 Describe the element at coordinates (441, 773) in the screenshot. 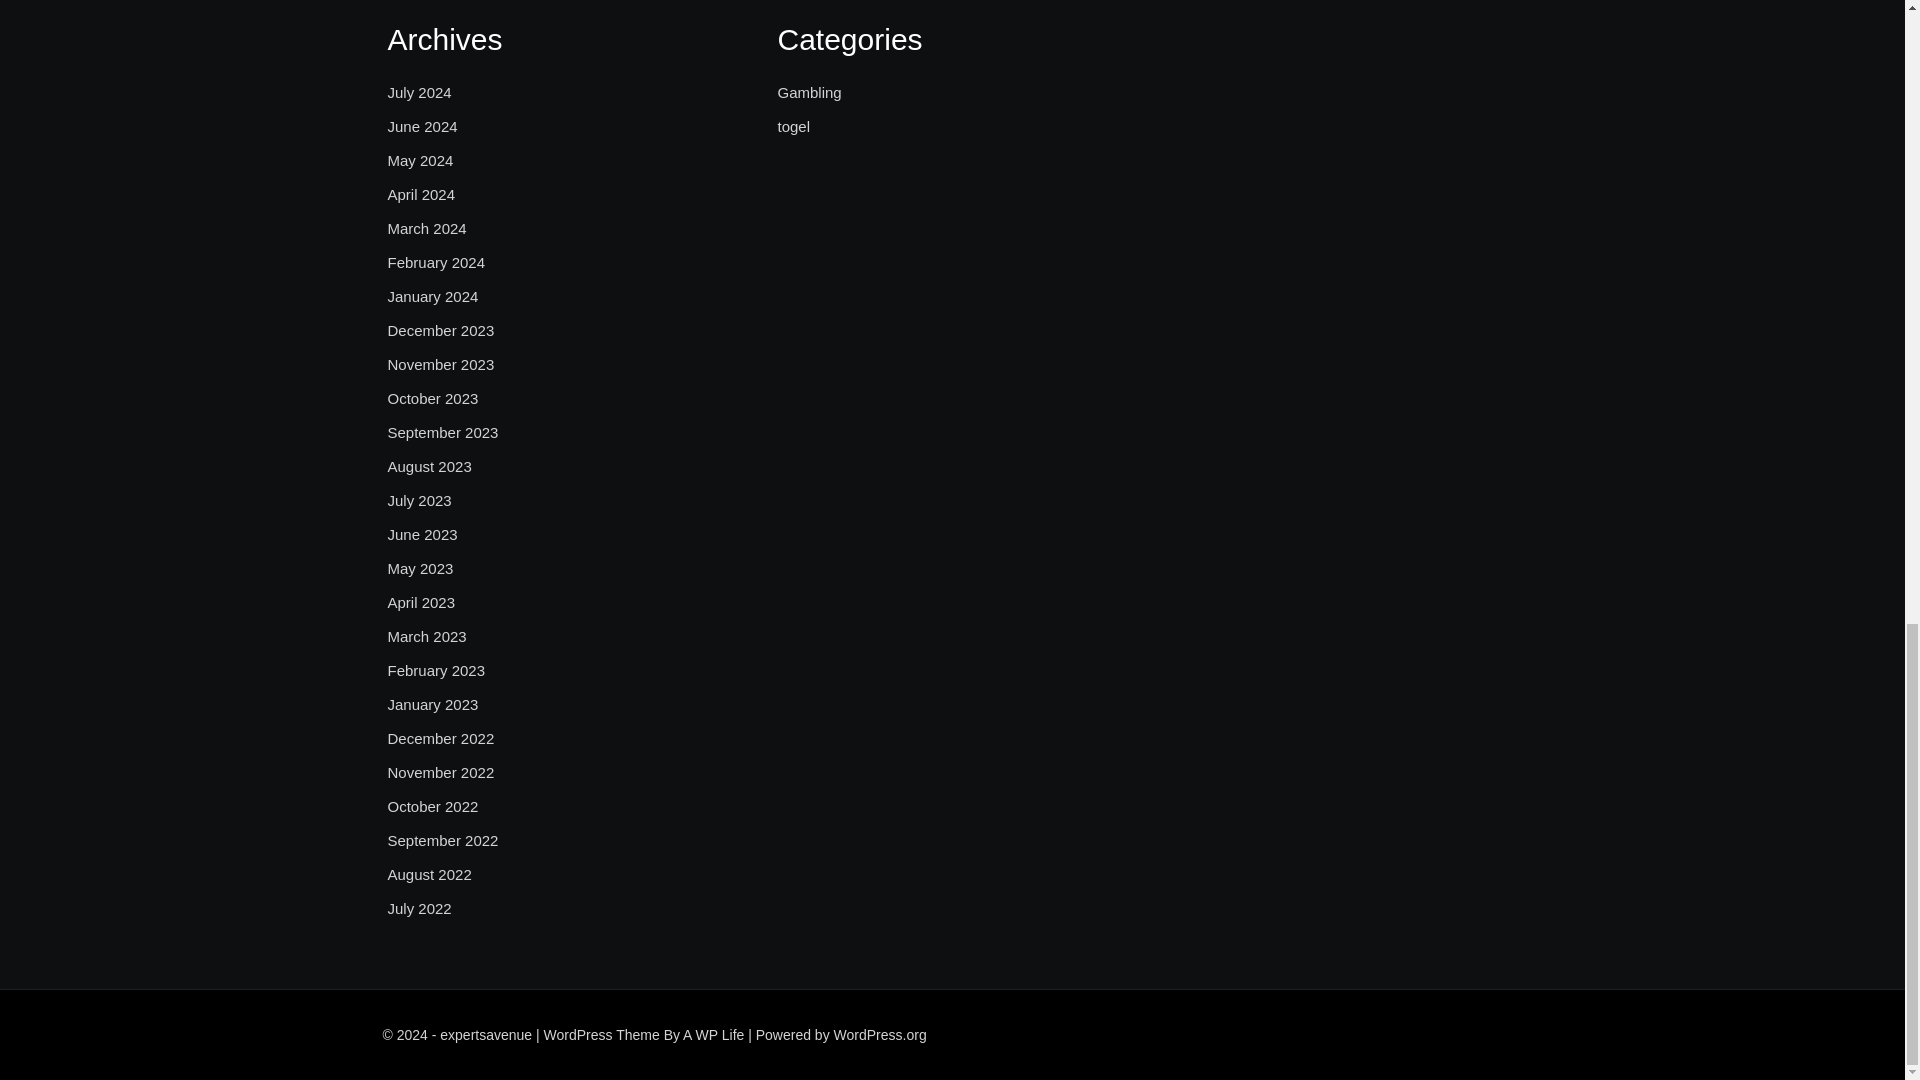

I see `November 2022` at that location.